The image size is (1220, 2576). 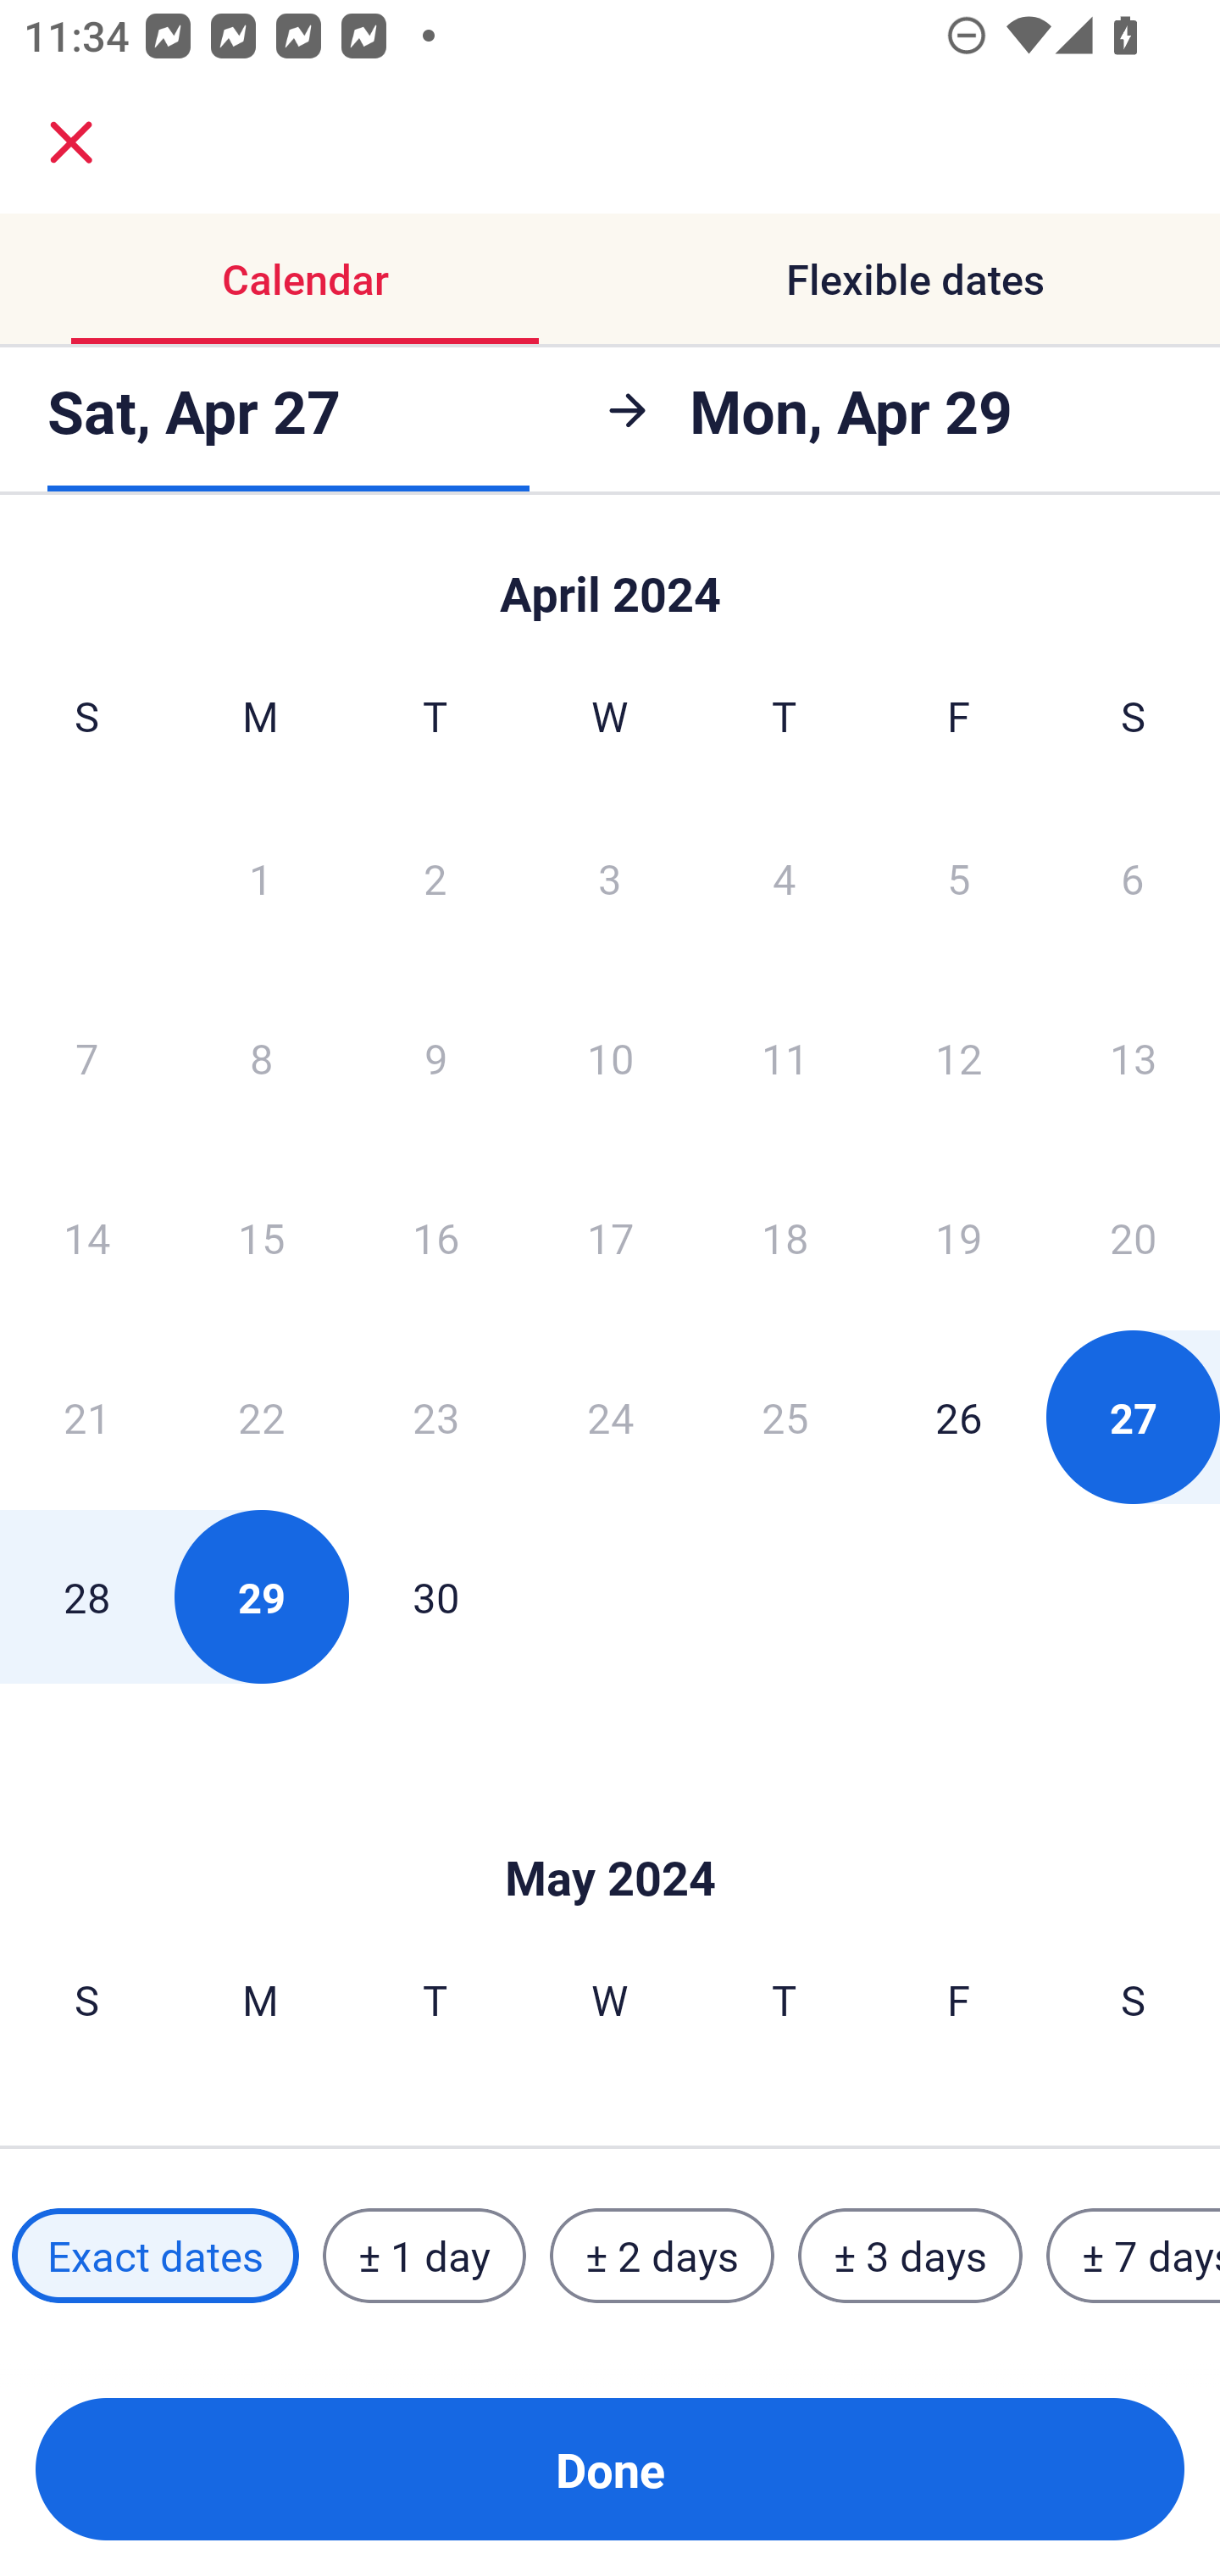 I want to click on 11 Thursday, April 11, 2024, so click(x=785, y=1058).